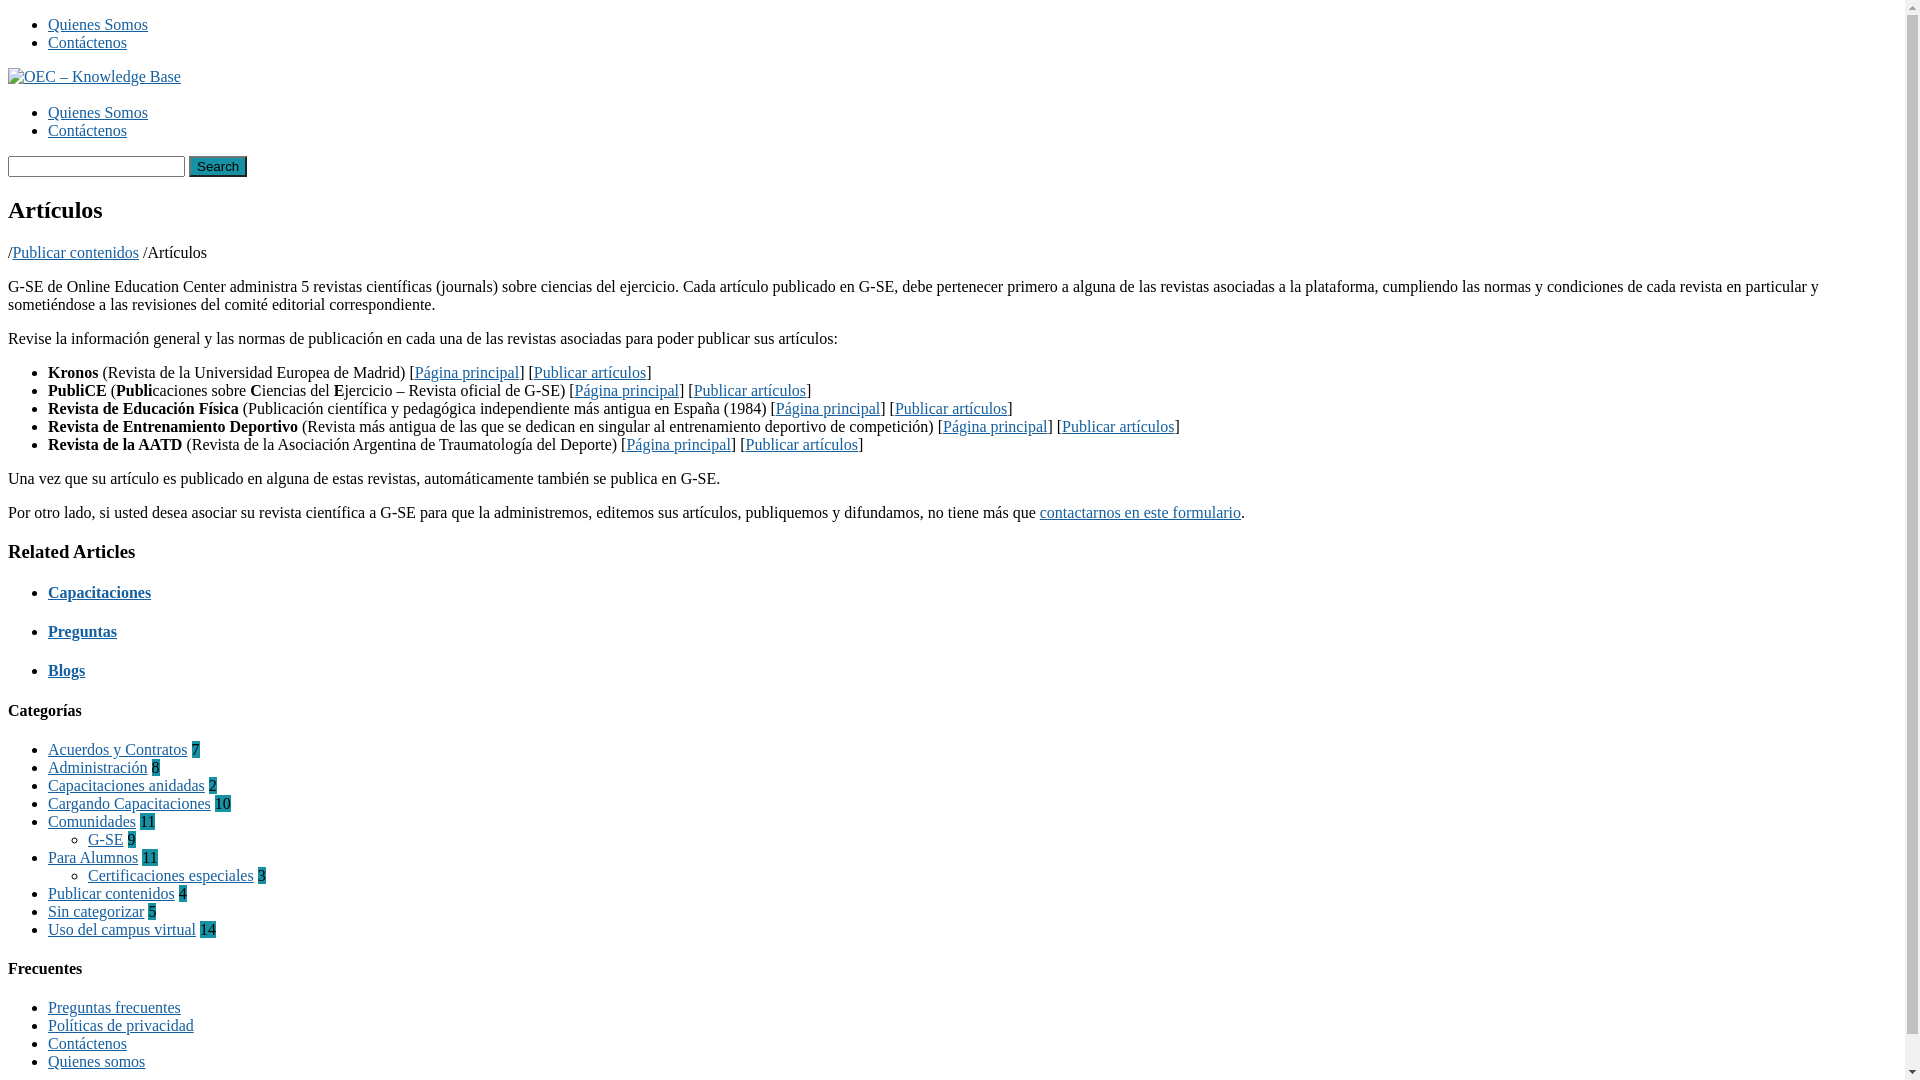  What do you see at coordinates (98, 112) in the screenshot?
I see `Quienes Somos` at bounding box center [98, 112].